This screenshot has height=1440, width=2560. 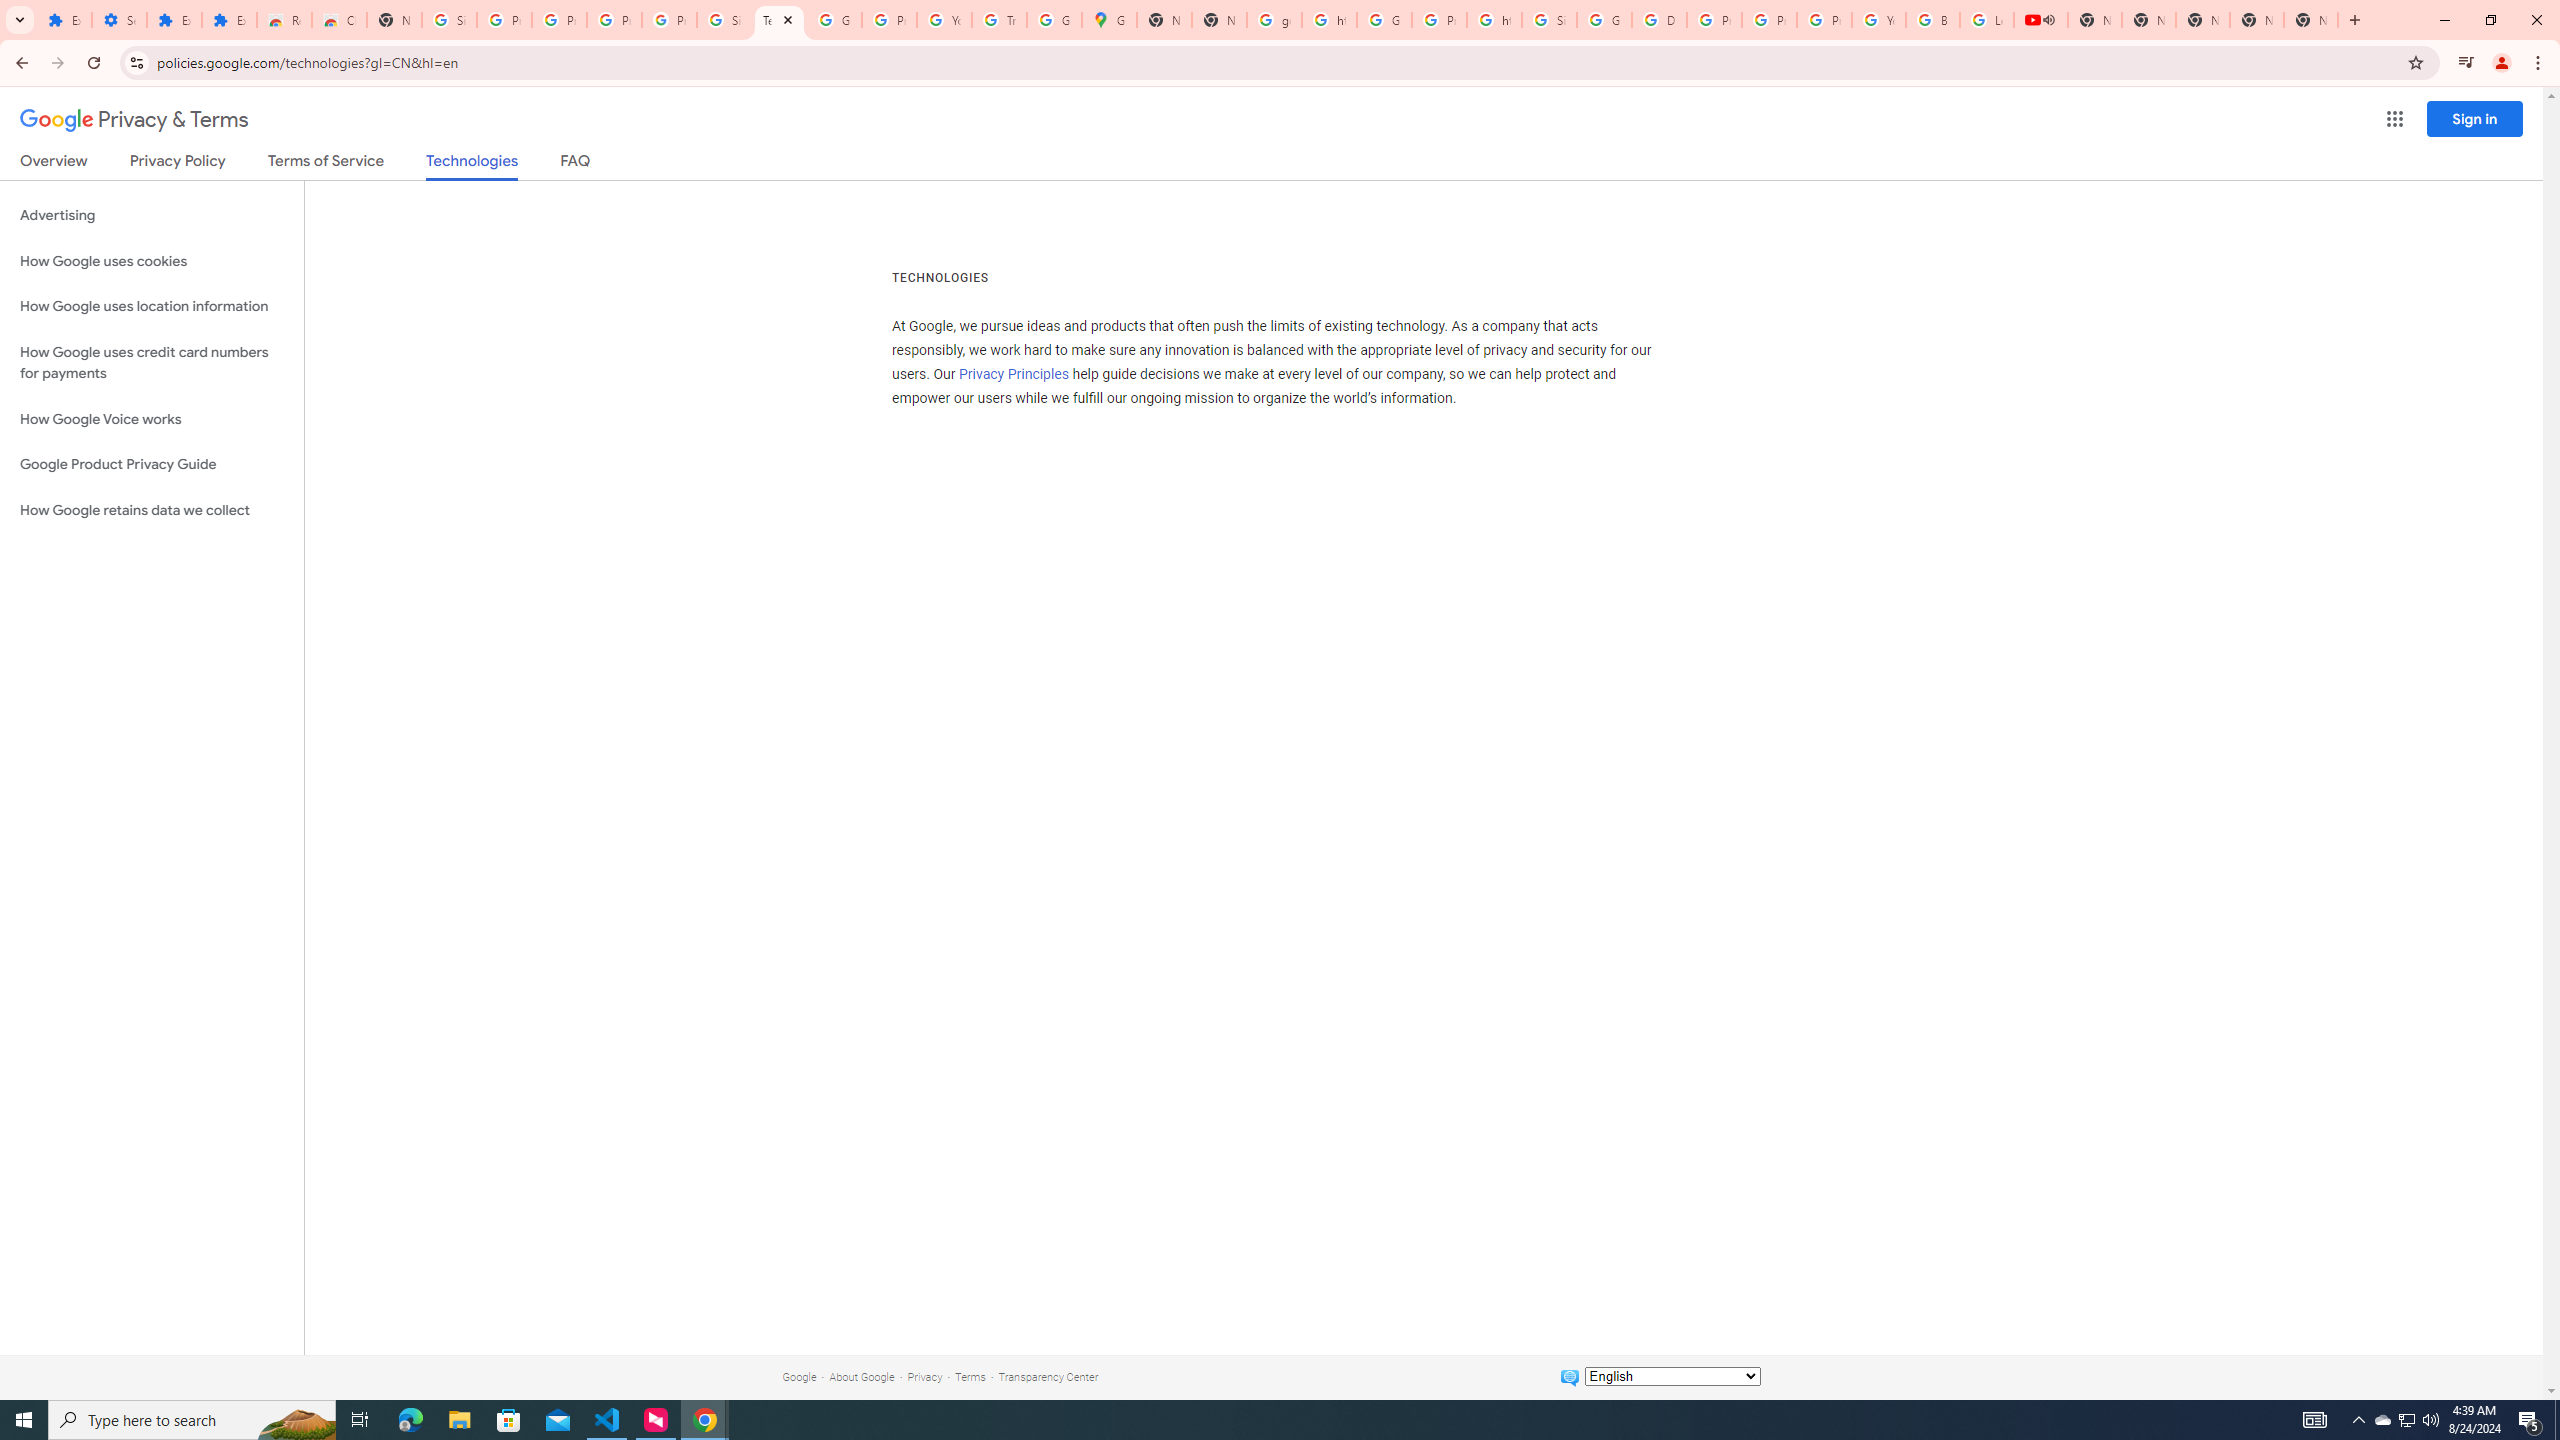 What do you see at coordinates (1494, 20) in the screenshot?
I see `https://scholar.google.com/` at bounding box center [1494, 20].